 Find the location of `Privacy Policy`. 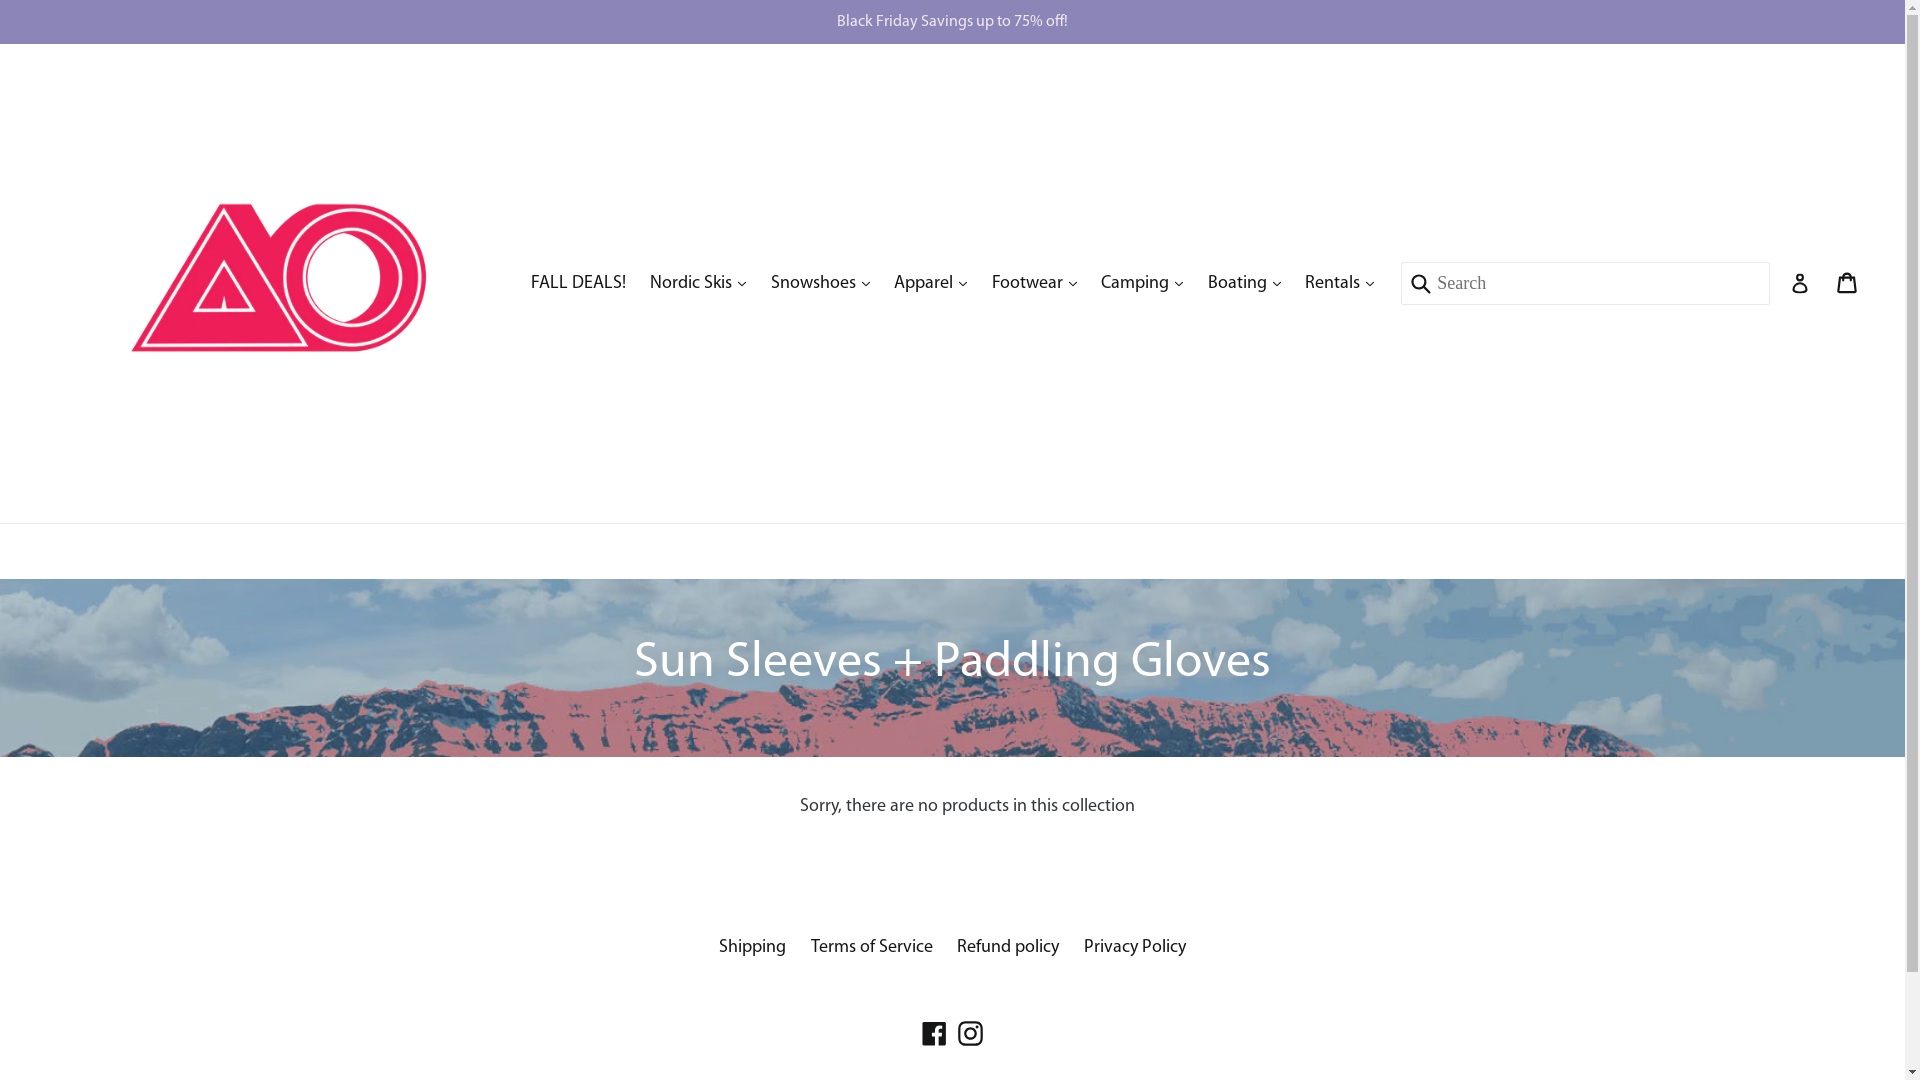

Privacy Policy is located at coordinates (1135, 948).